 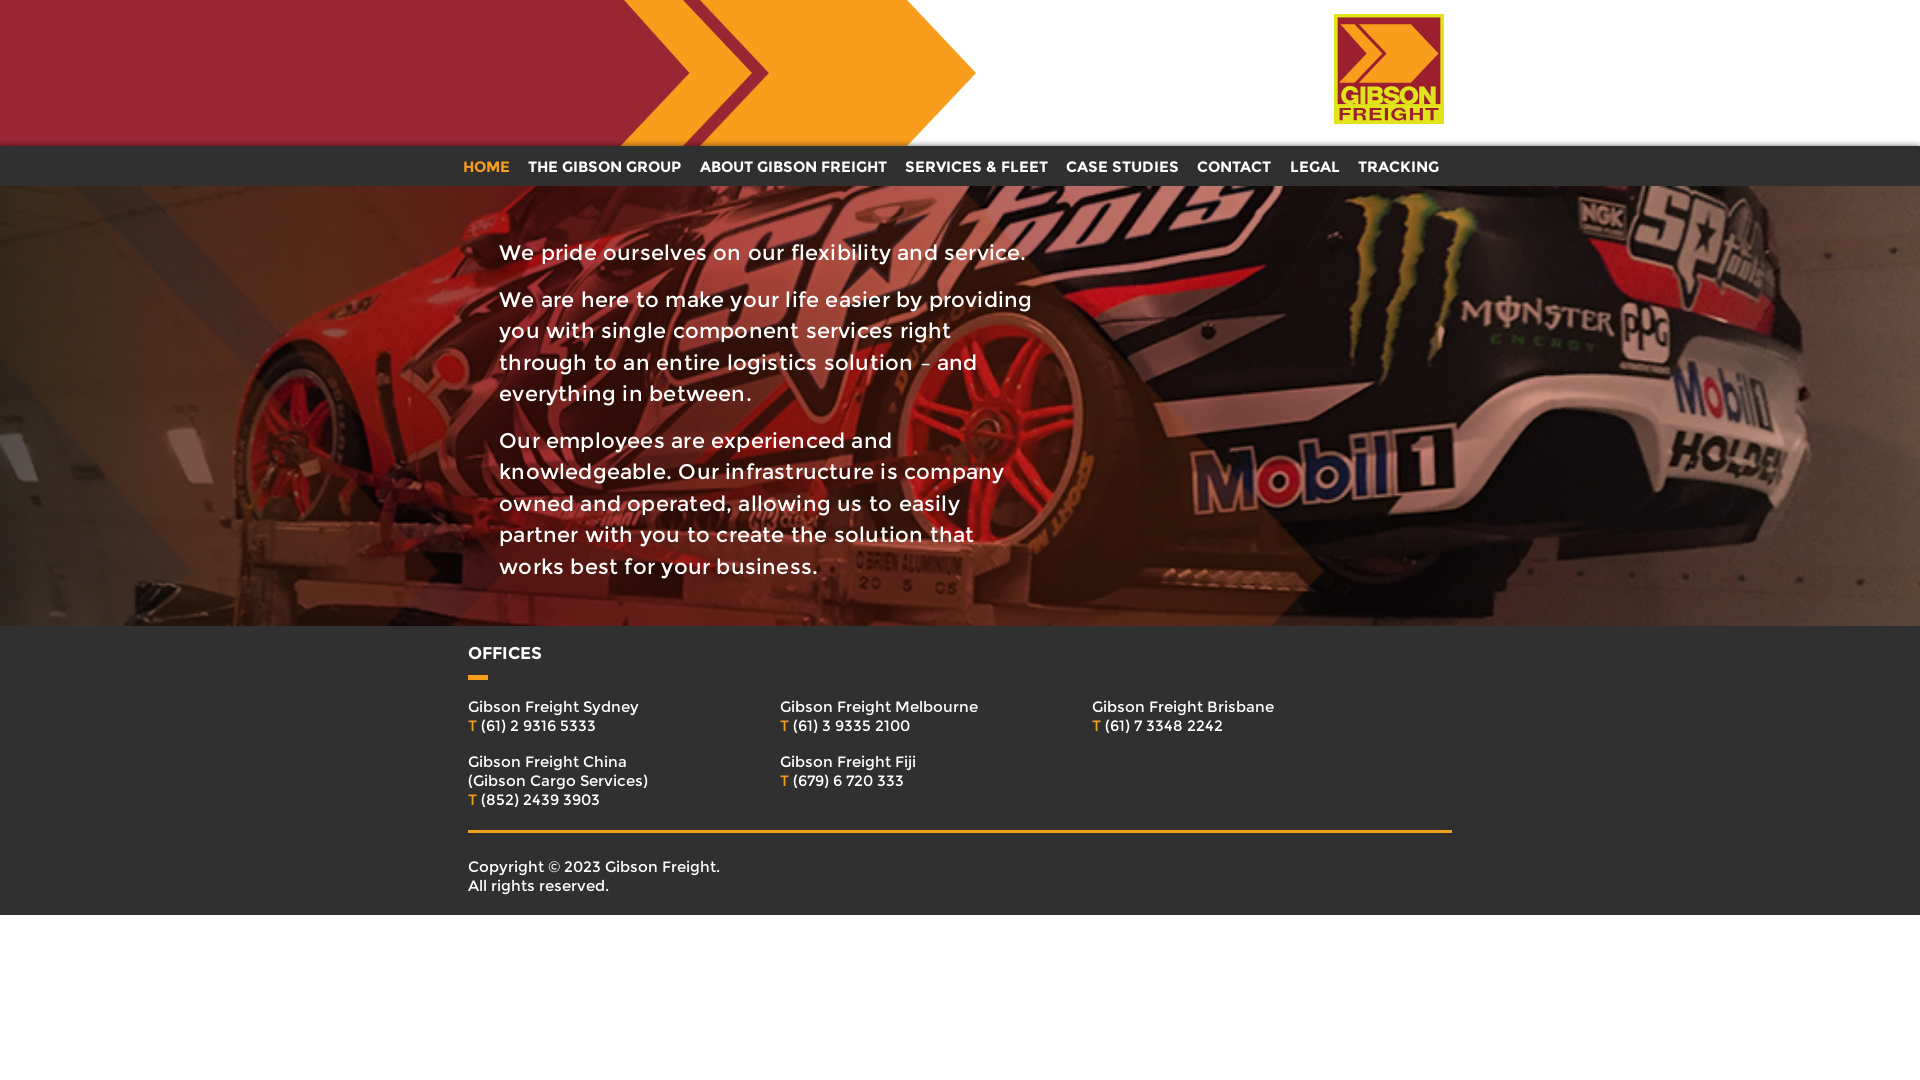 What do you see at coordinates (576, 800) in the screenshot?
I see `T (852) 2439 3903` at bounding box center [576, 800].